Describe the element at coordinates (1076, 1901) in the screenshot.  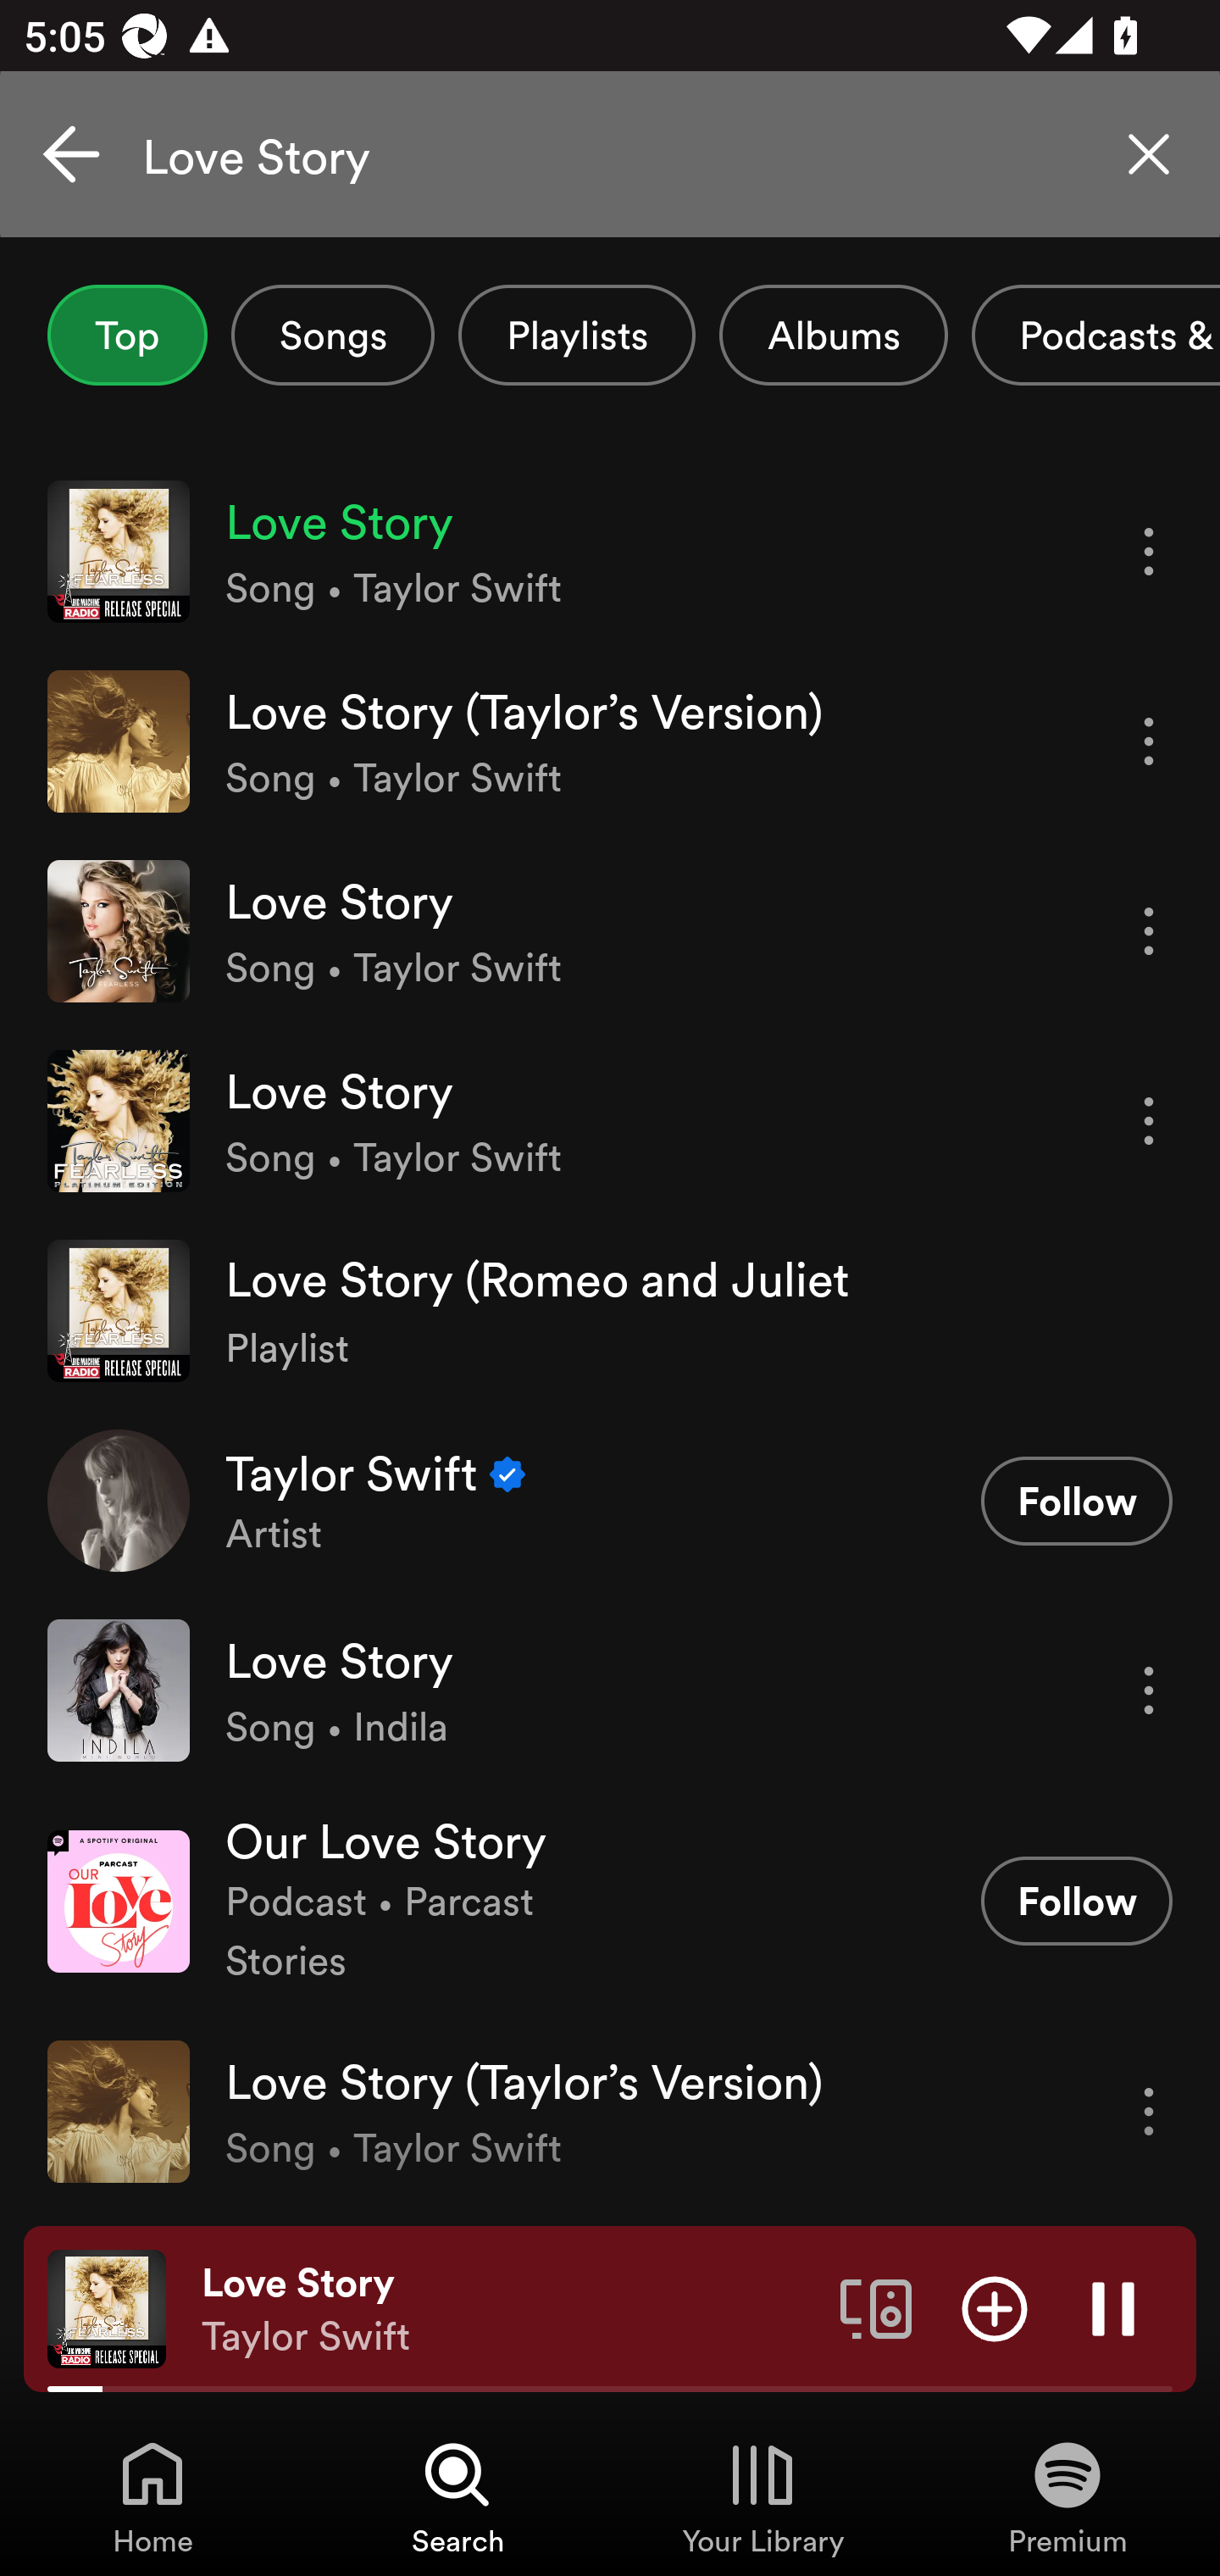
I see `Follow` at that location.